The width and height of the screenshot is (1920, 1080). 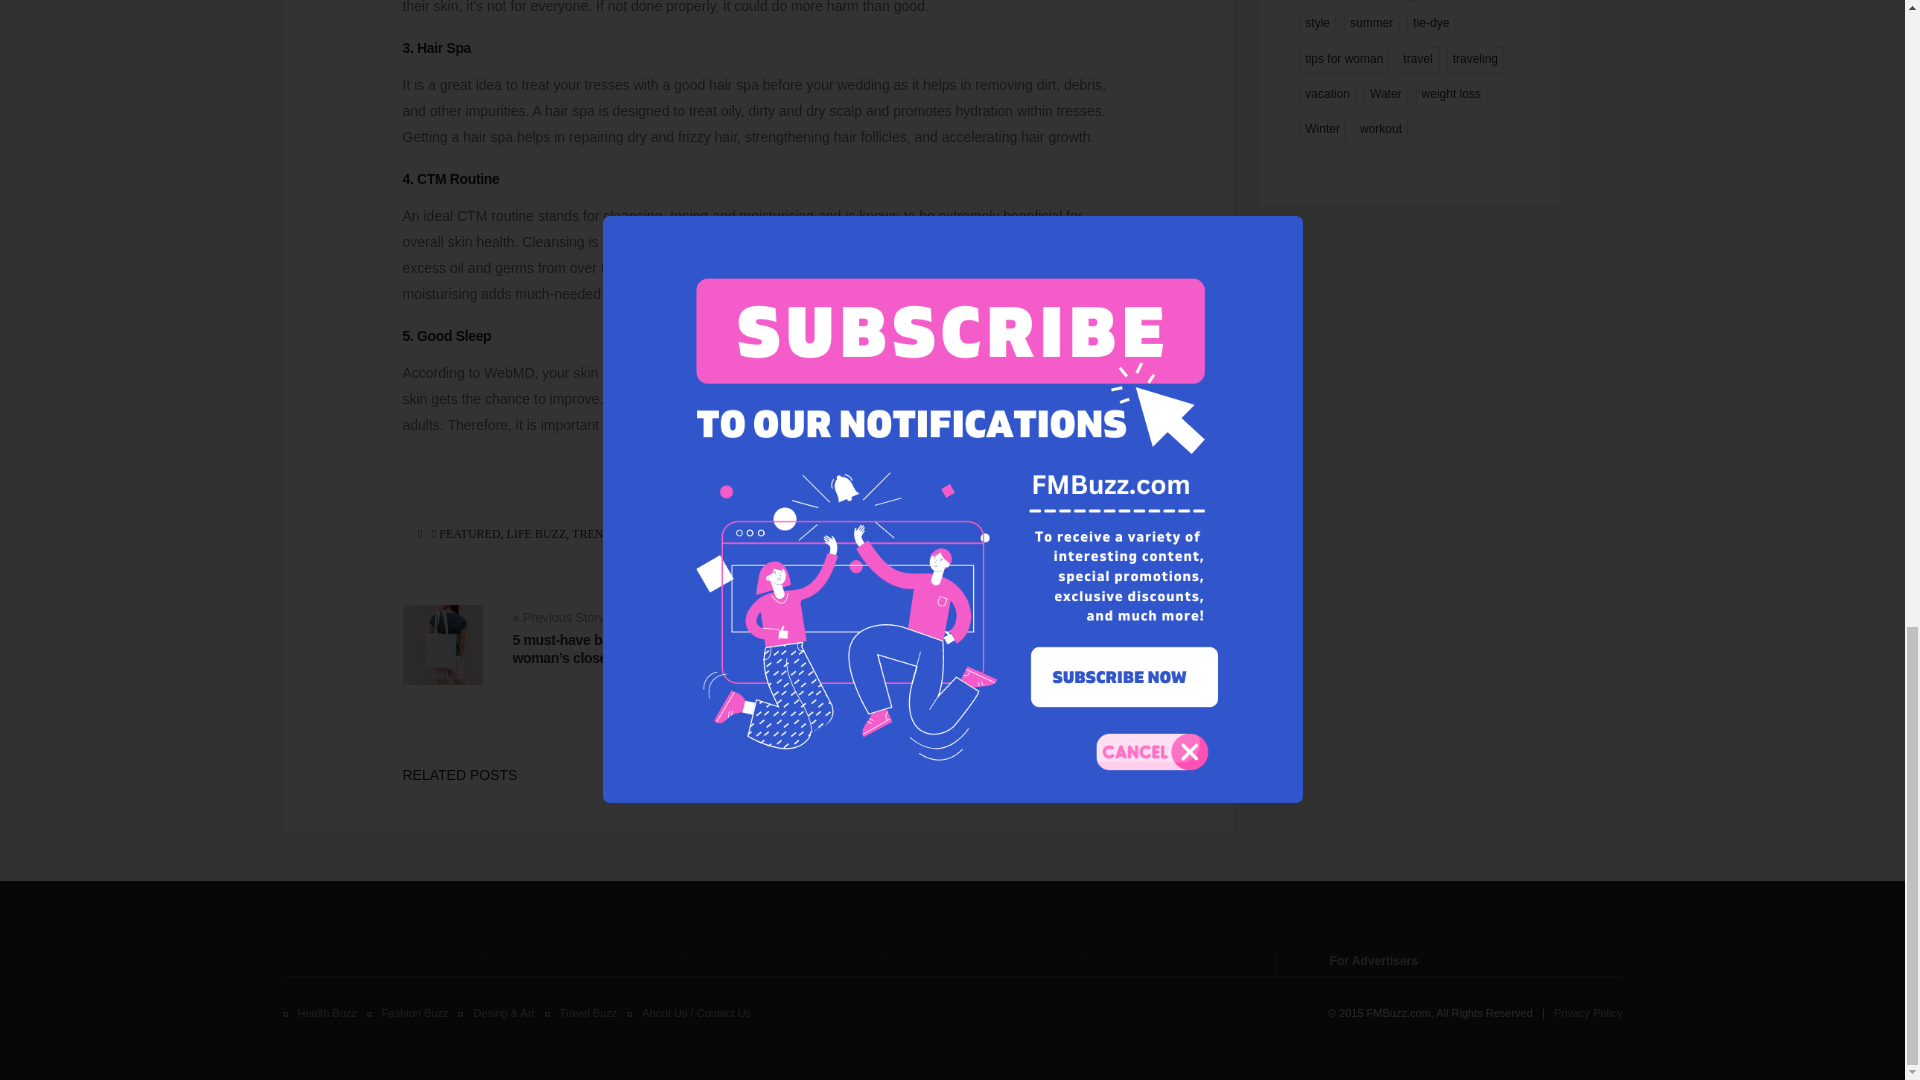 What do you see at coordinates (602, 534) in the screenshot?
I see `TRENDING` at bounding box center [602, 534].